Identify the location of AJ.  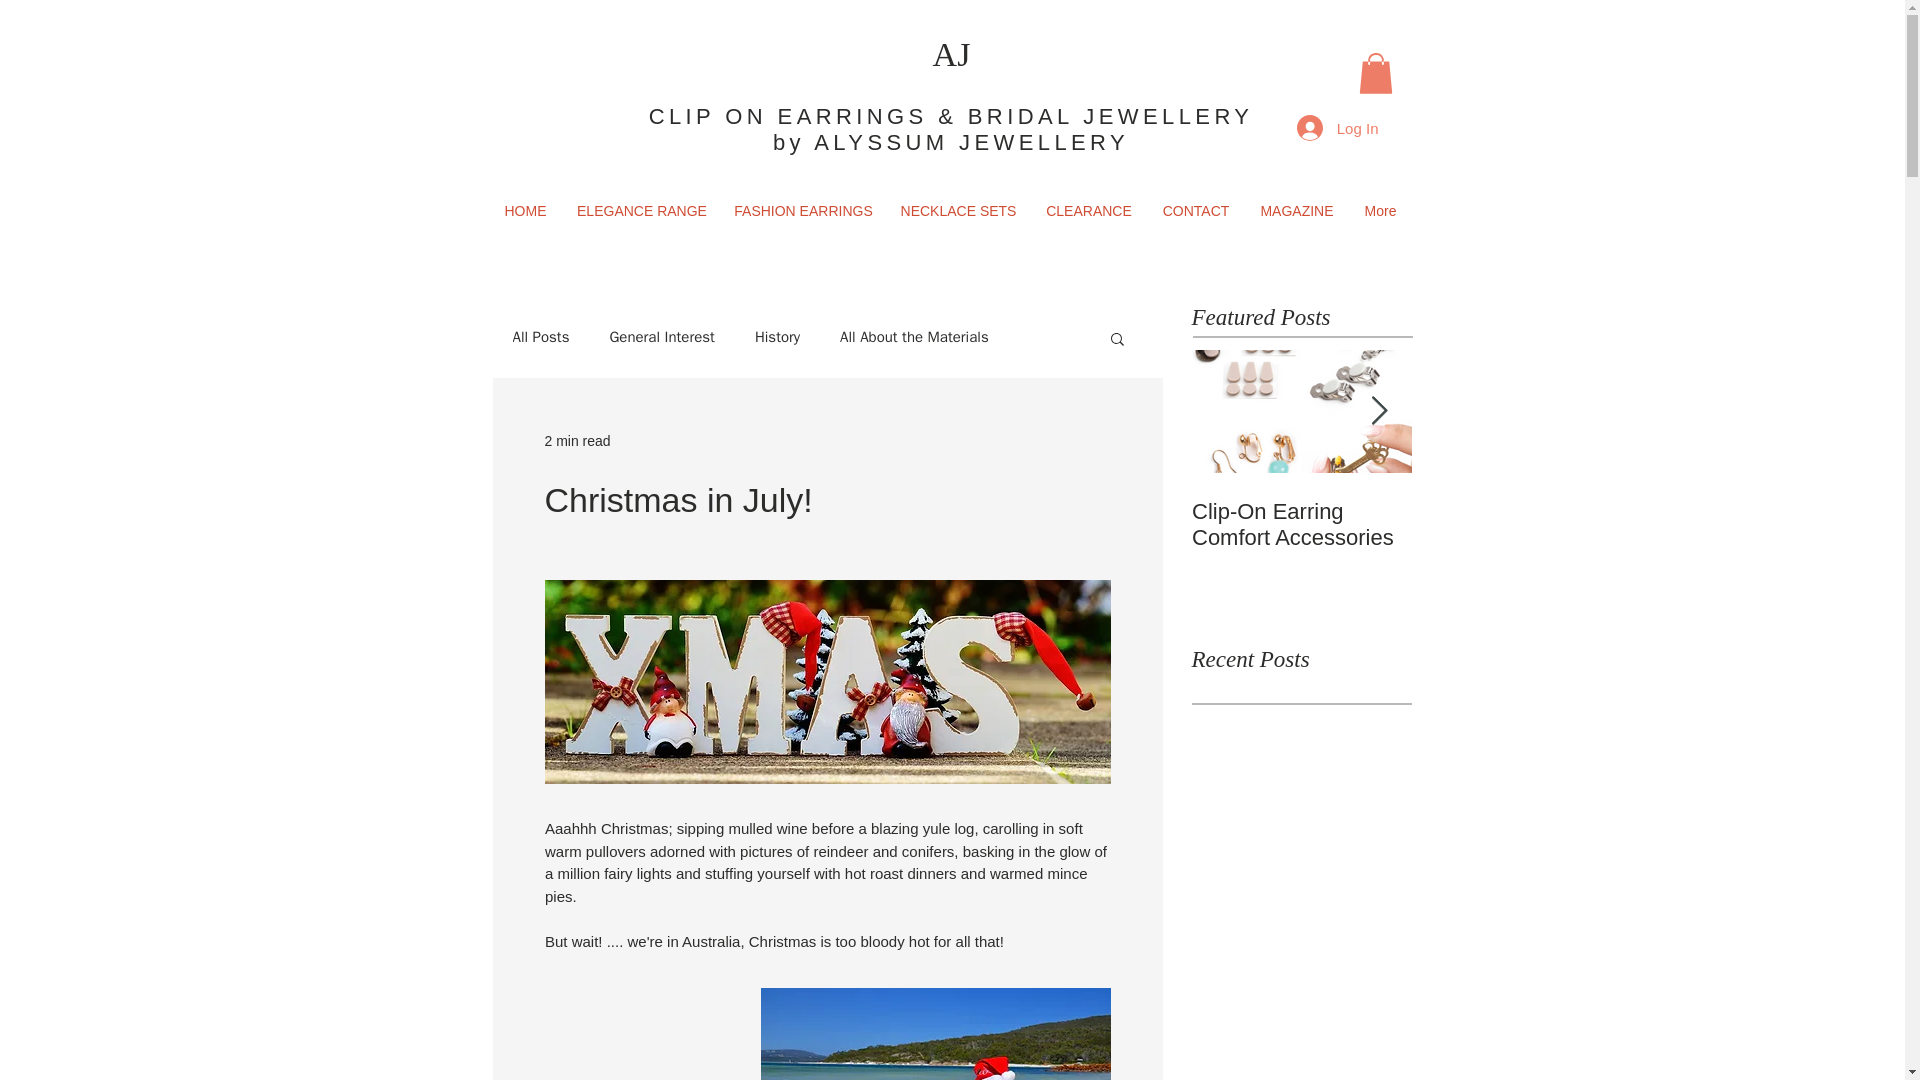
(952, 54).